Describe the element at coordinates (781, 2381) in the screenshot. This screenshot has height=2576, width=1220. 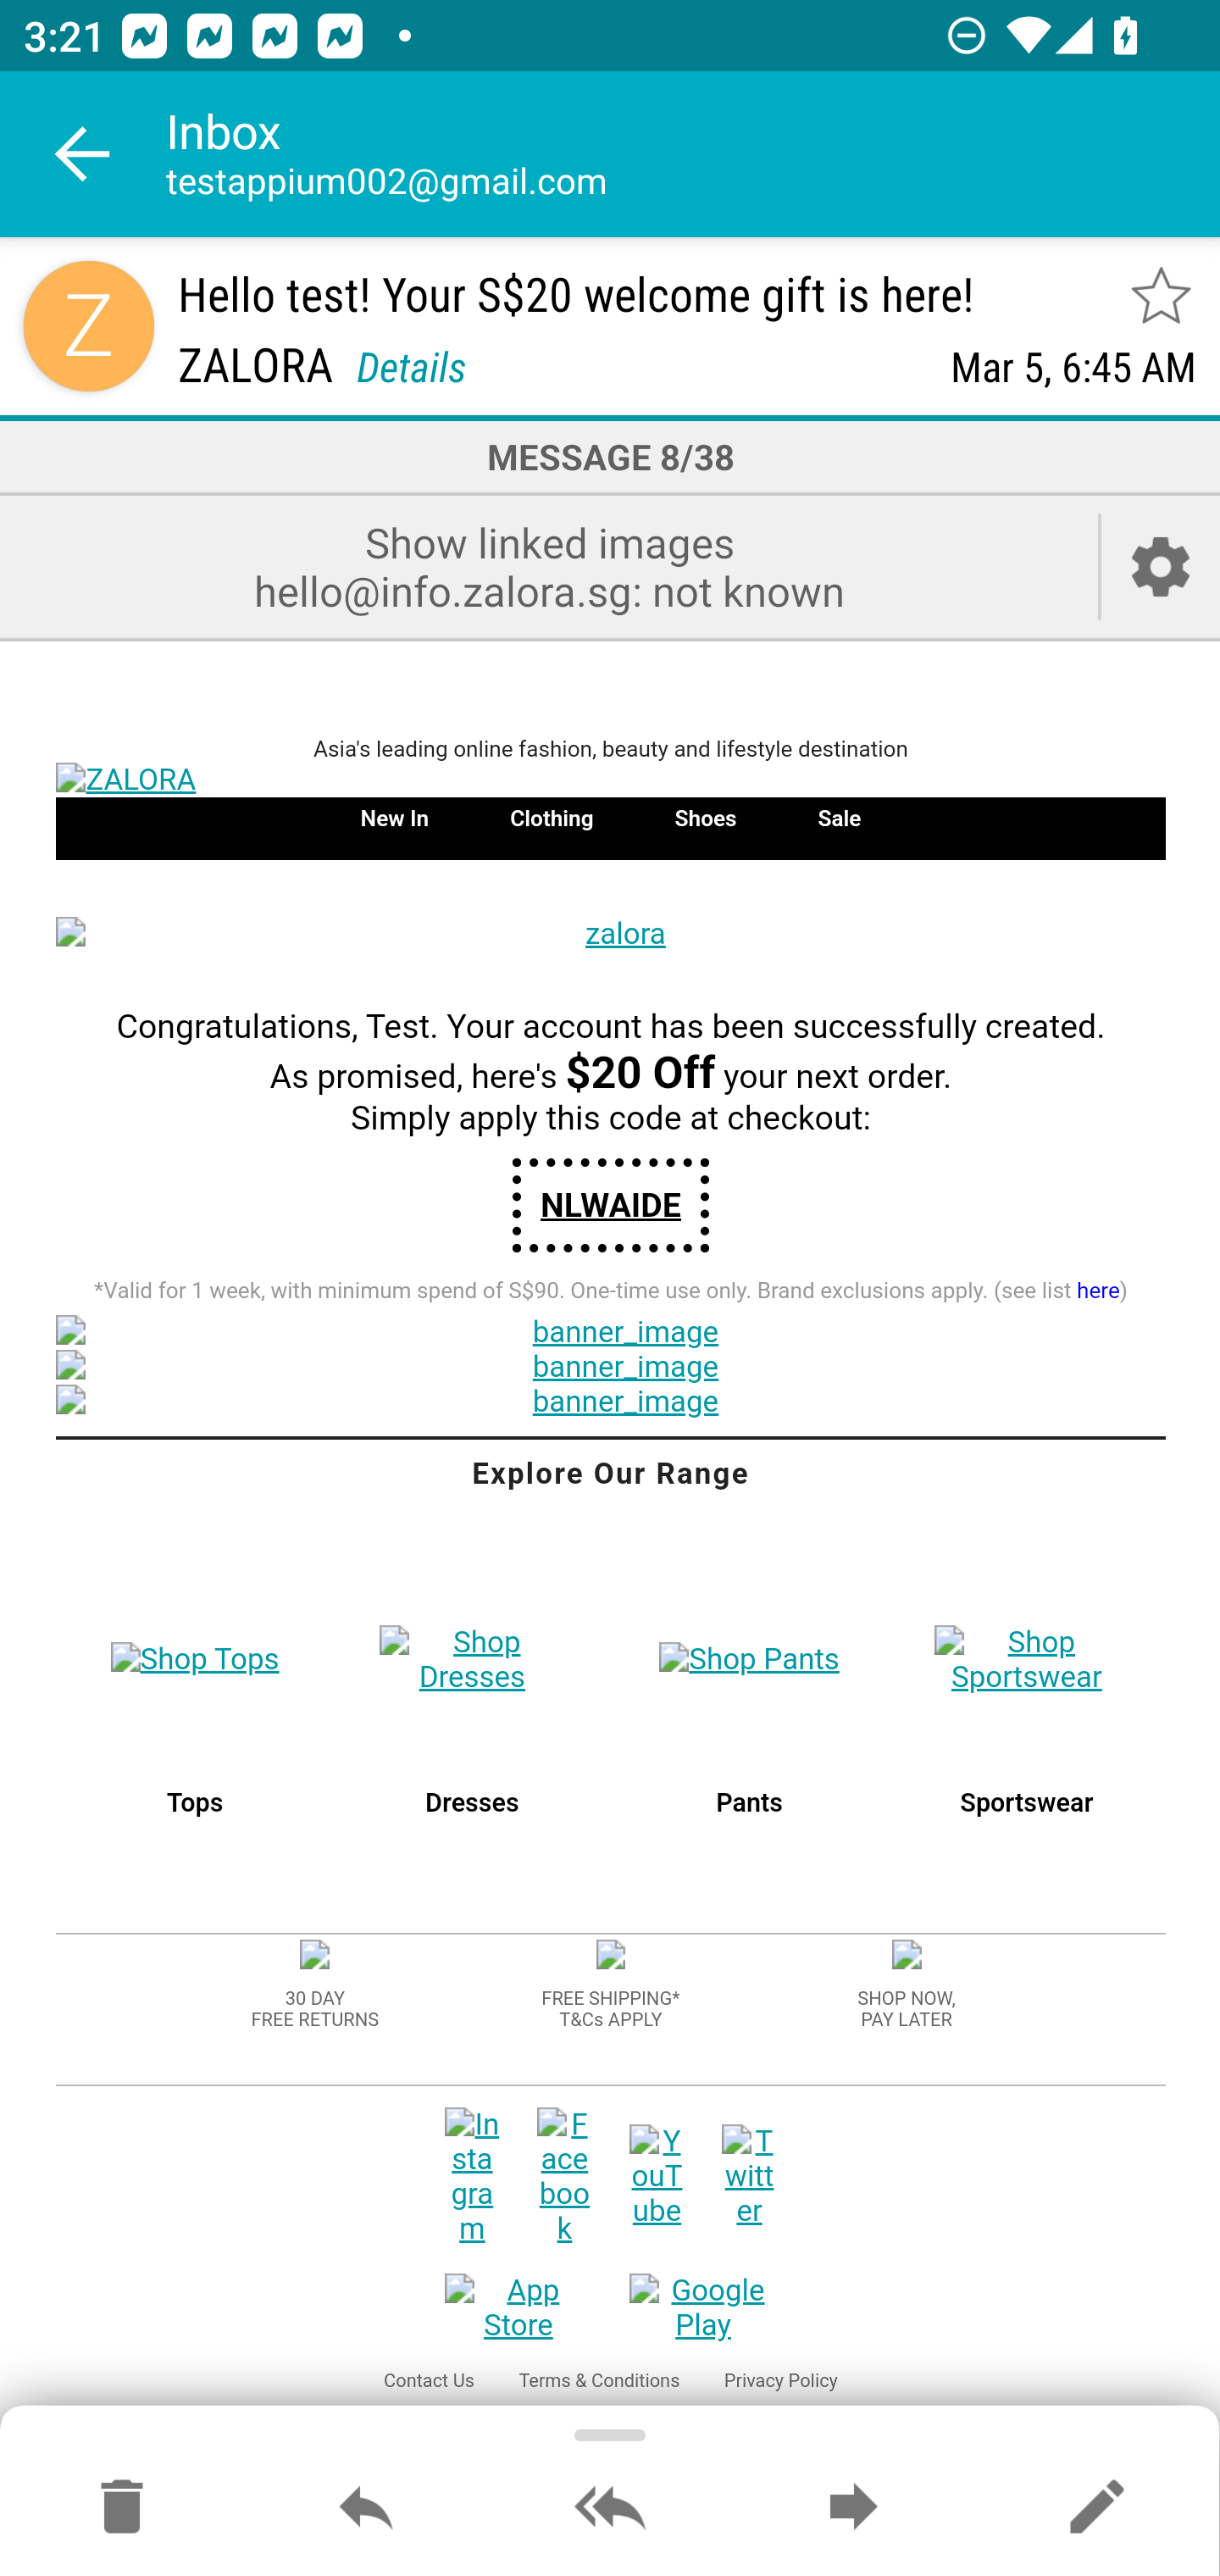
I see `Privacy Policy` at that location.